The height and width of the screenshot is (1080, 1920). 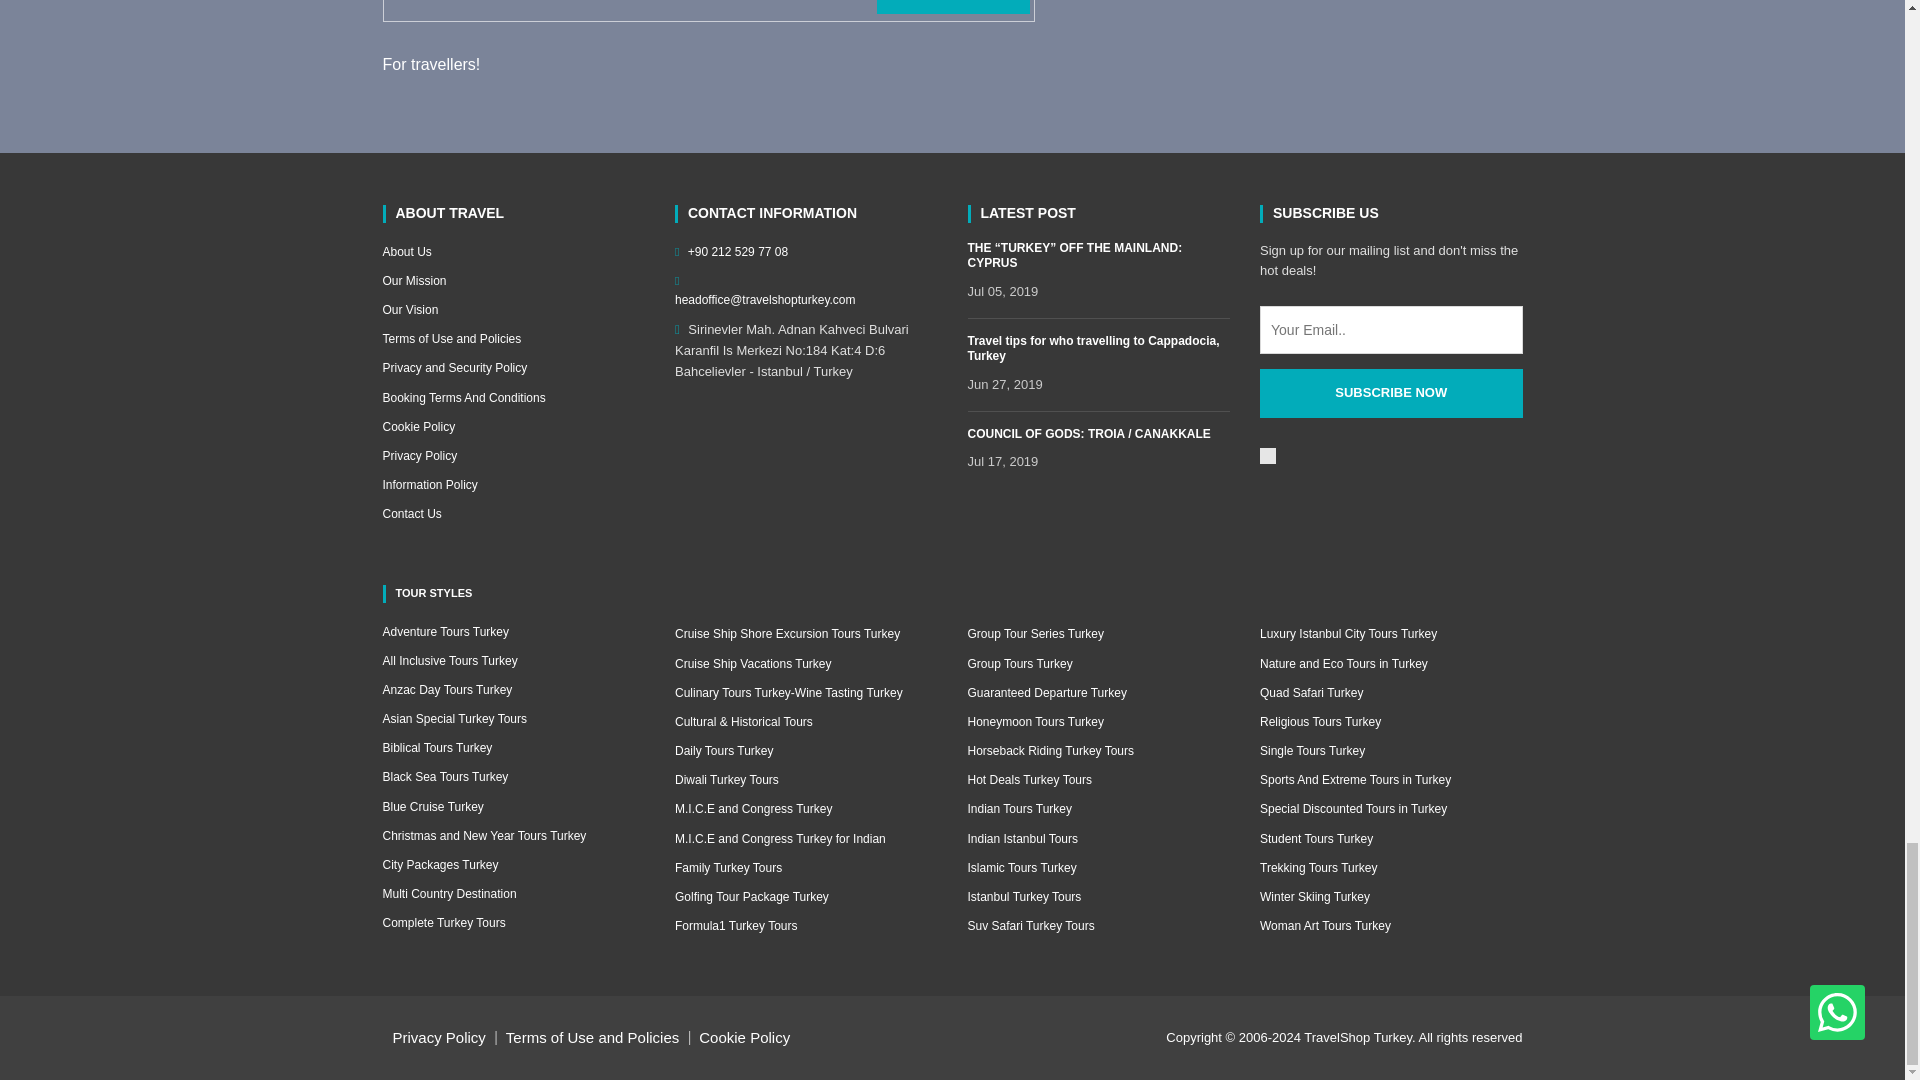 I want to click on Privacy and Security Policy, so click(x=514, y=368).